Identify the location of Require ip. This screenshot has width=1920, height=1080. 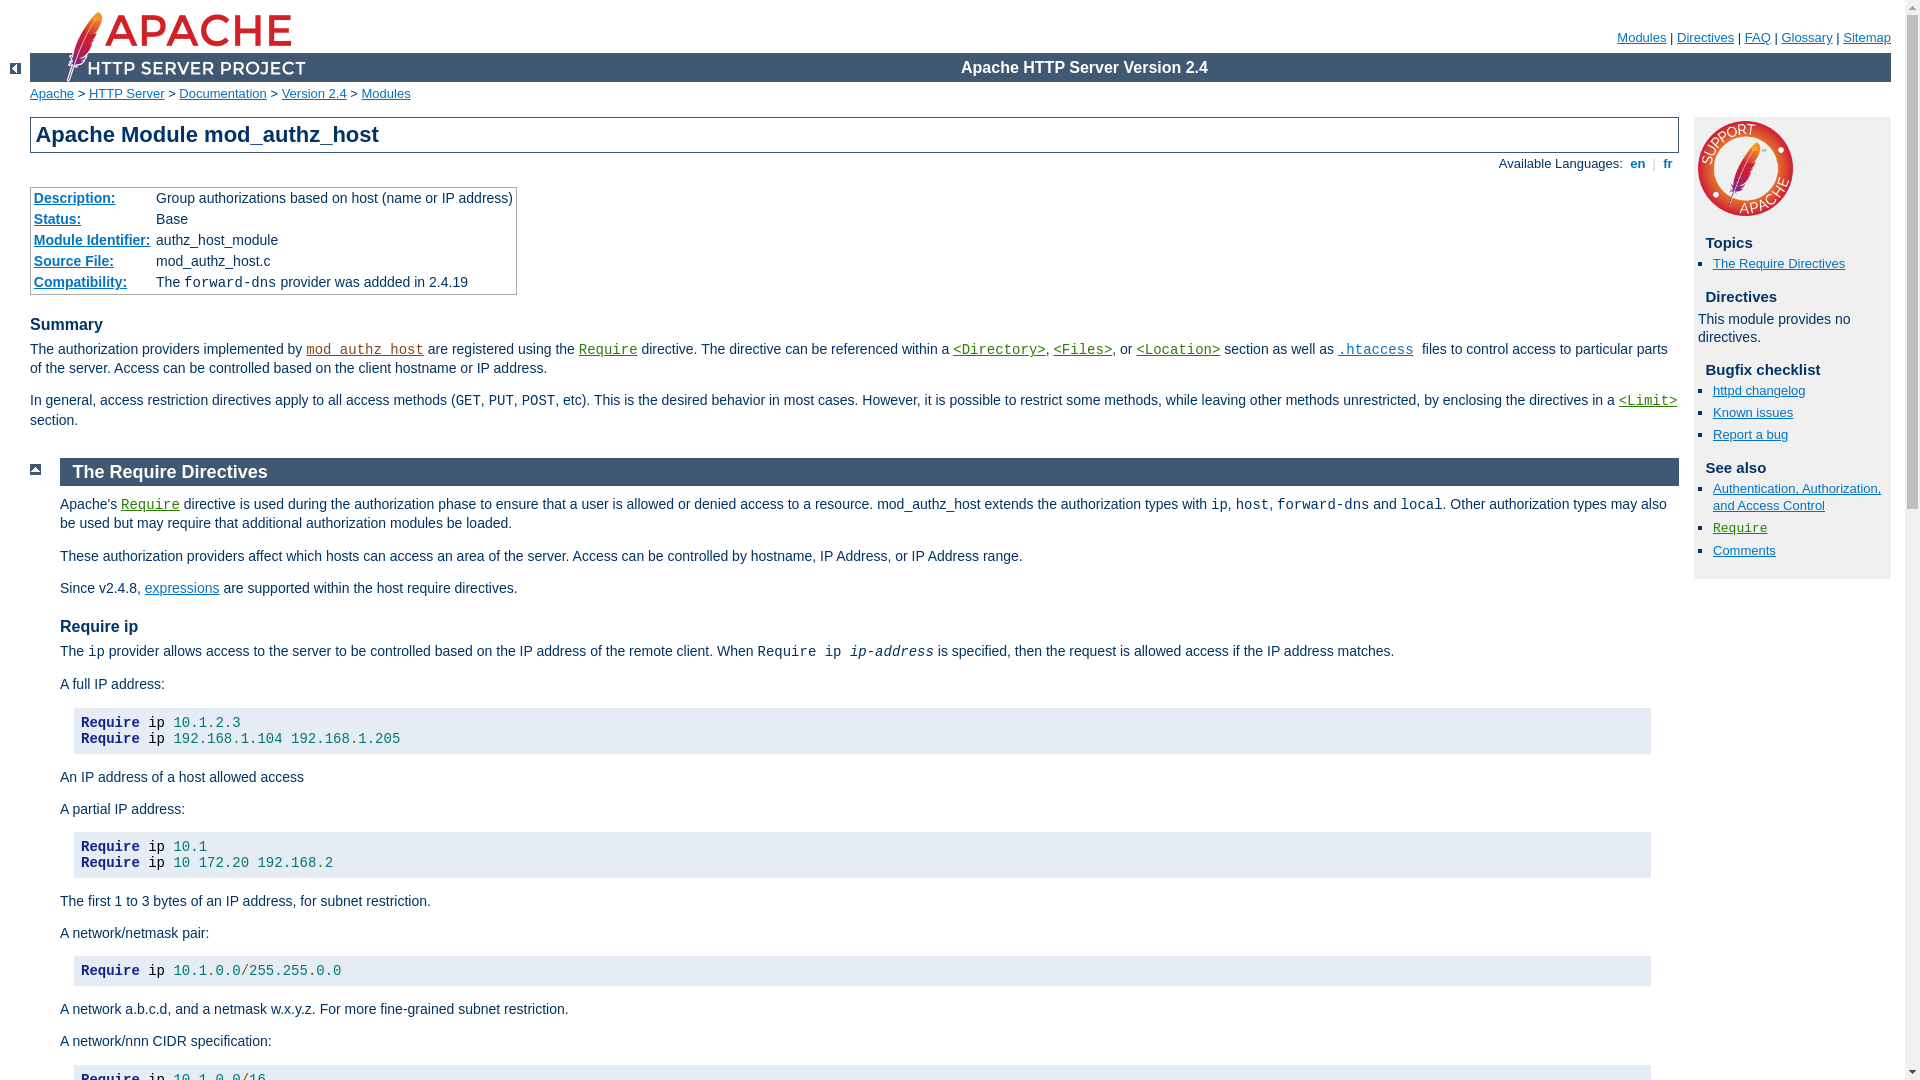
(99, 626).